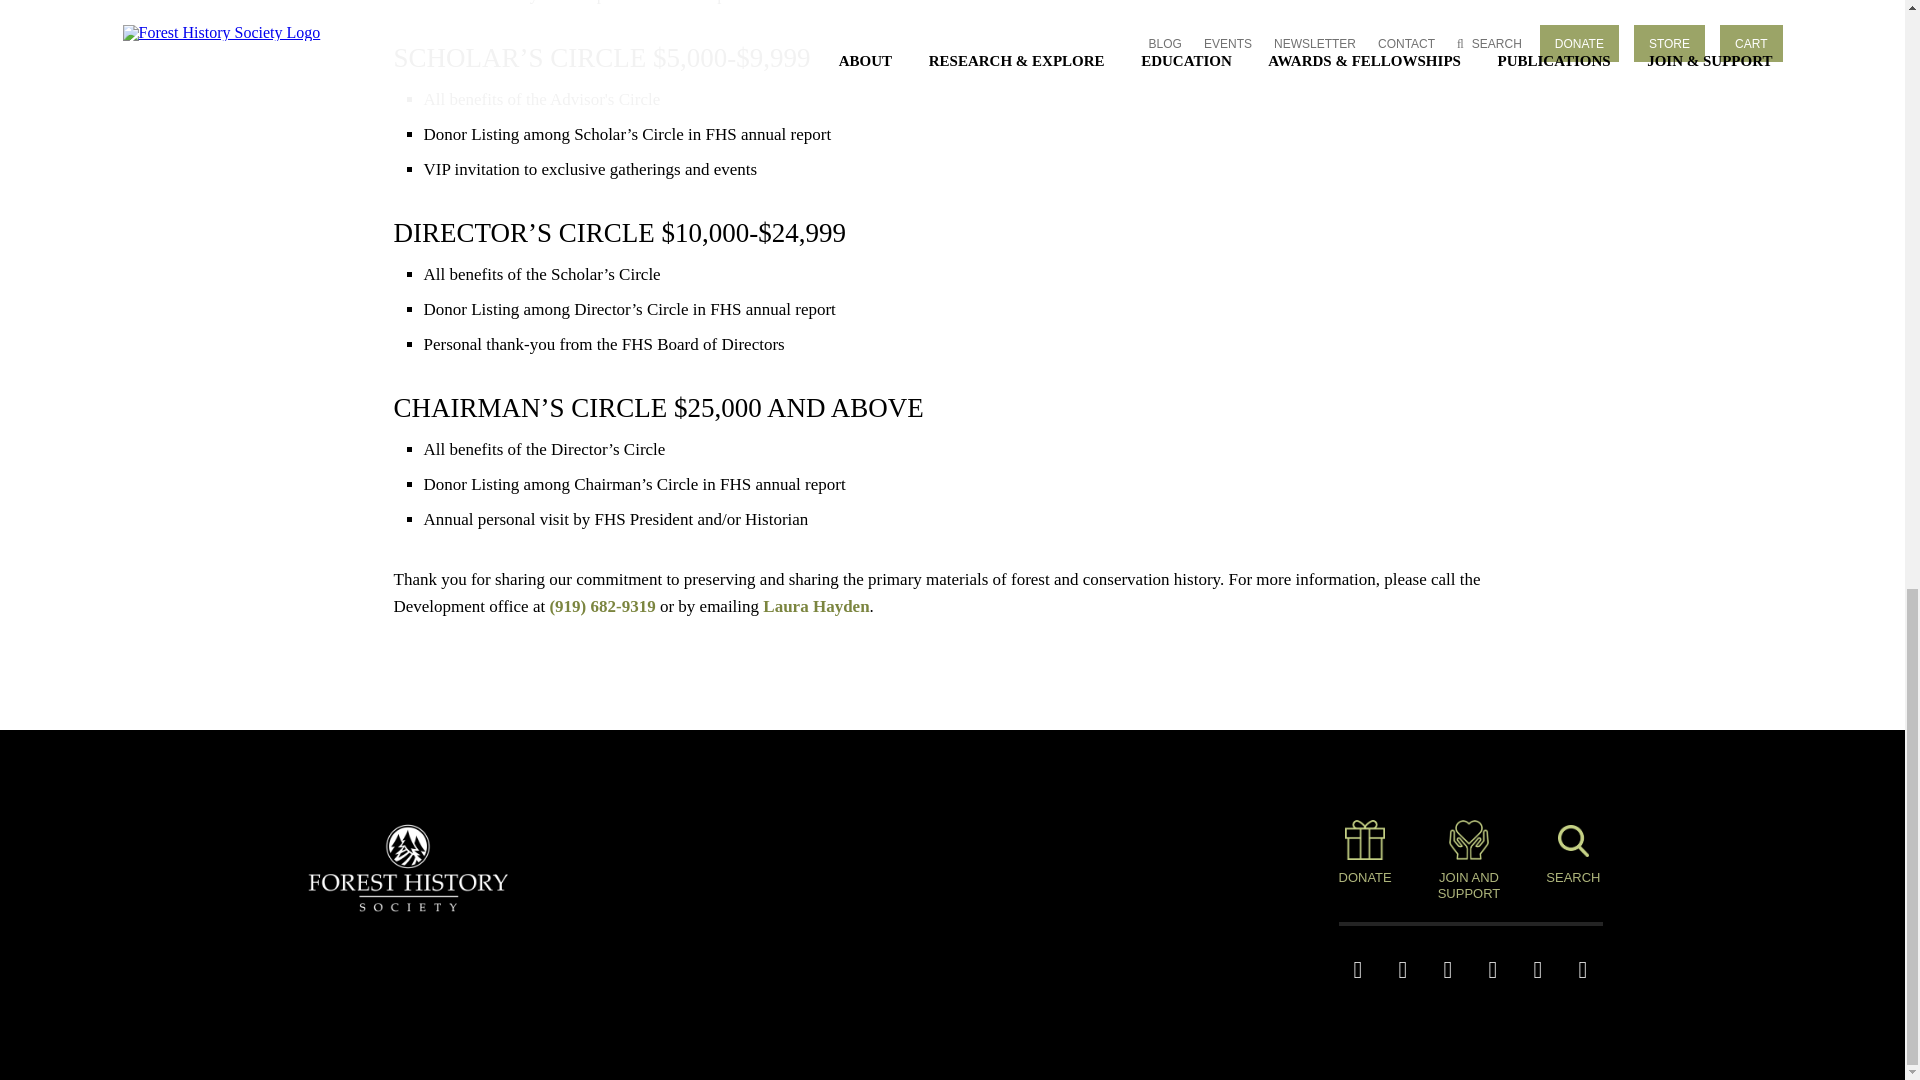 The height and width of the screenshot is (1080, 1920). I want to click on Flickr, so click(1538, 970).